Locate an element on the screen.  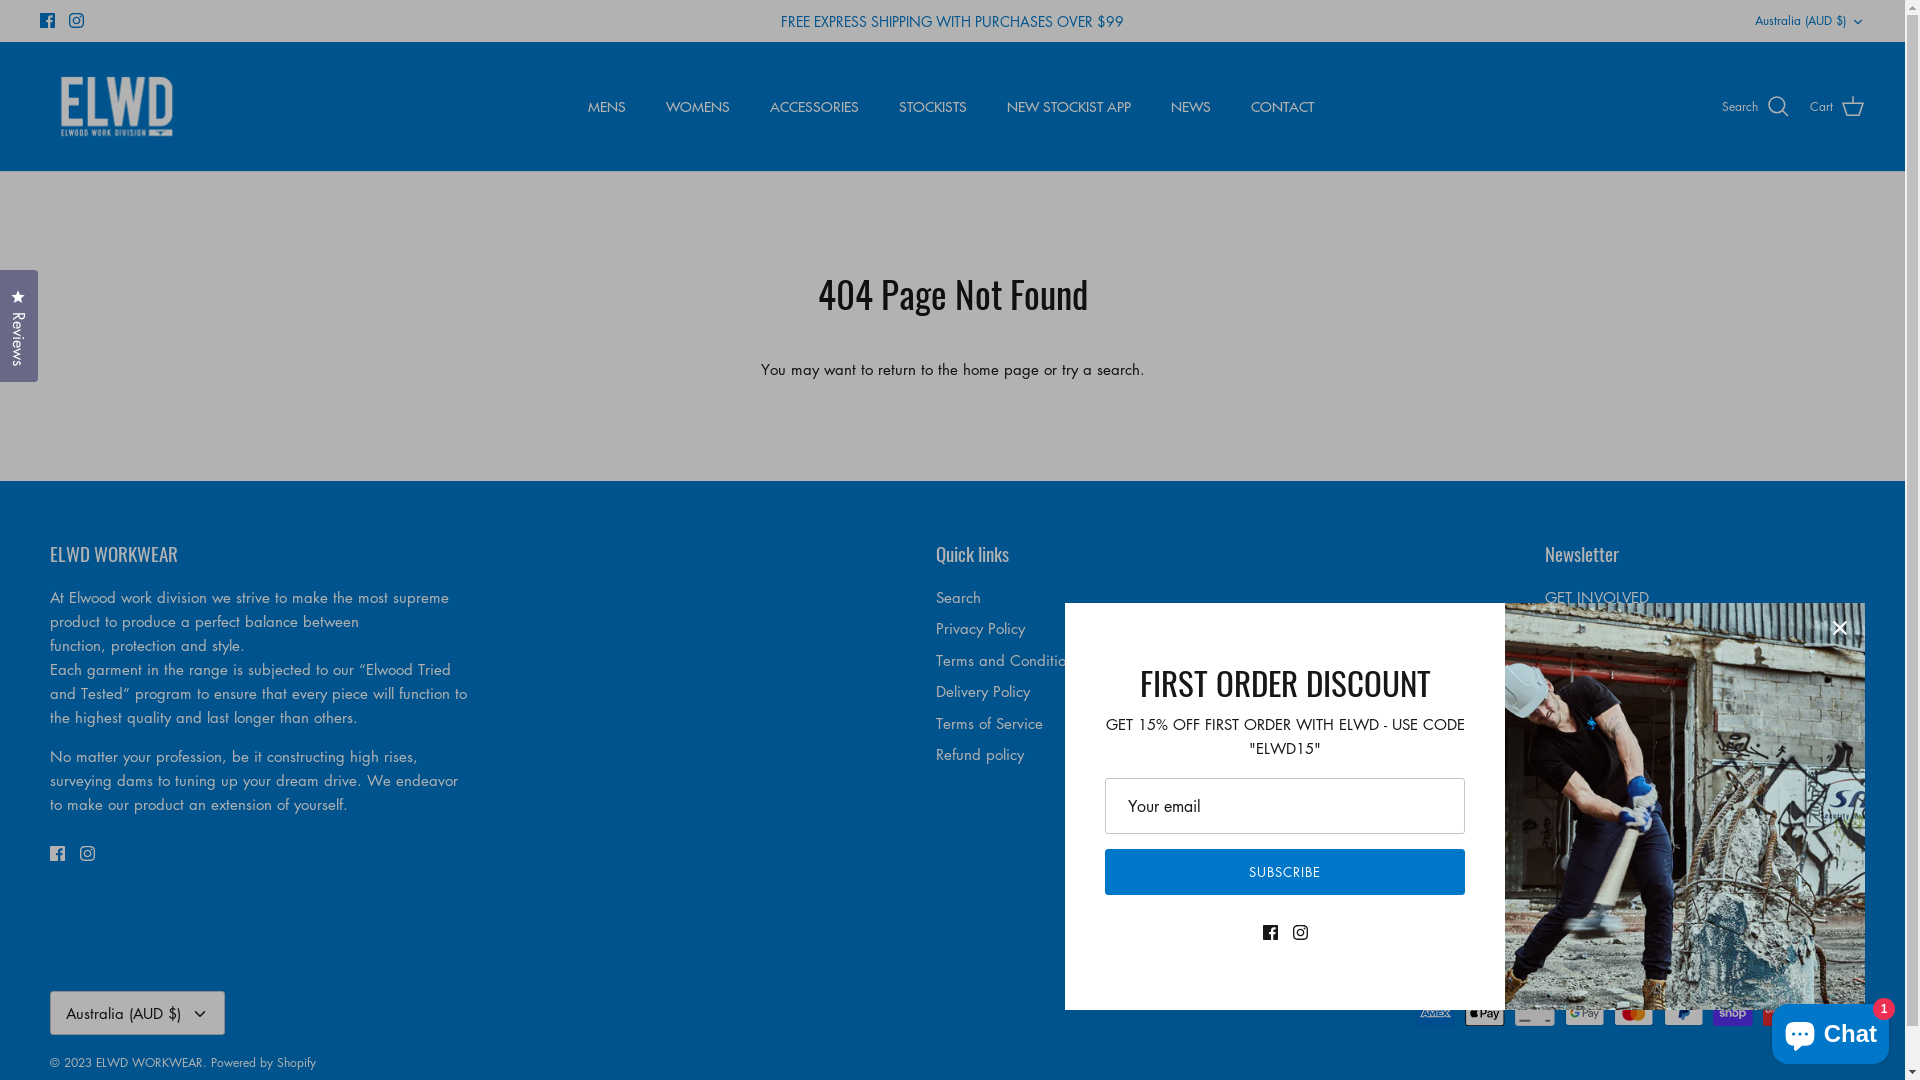
Australia (AUD $)
Down is located at coordinates (1810, 22).